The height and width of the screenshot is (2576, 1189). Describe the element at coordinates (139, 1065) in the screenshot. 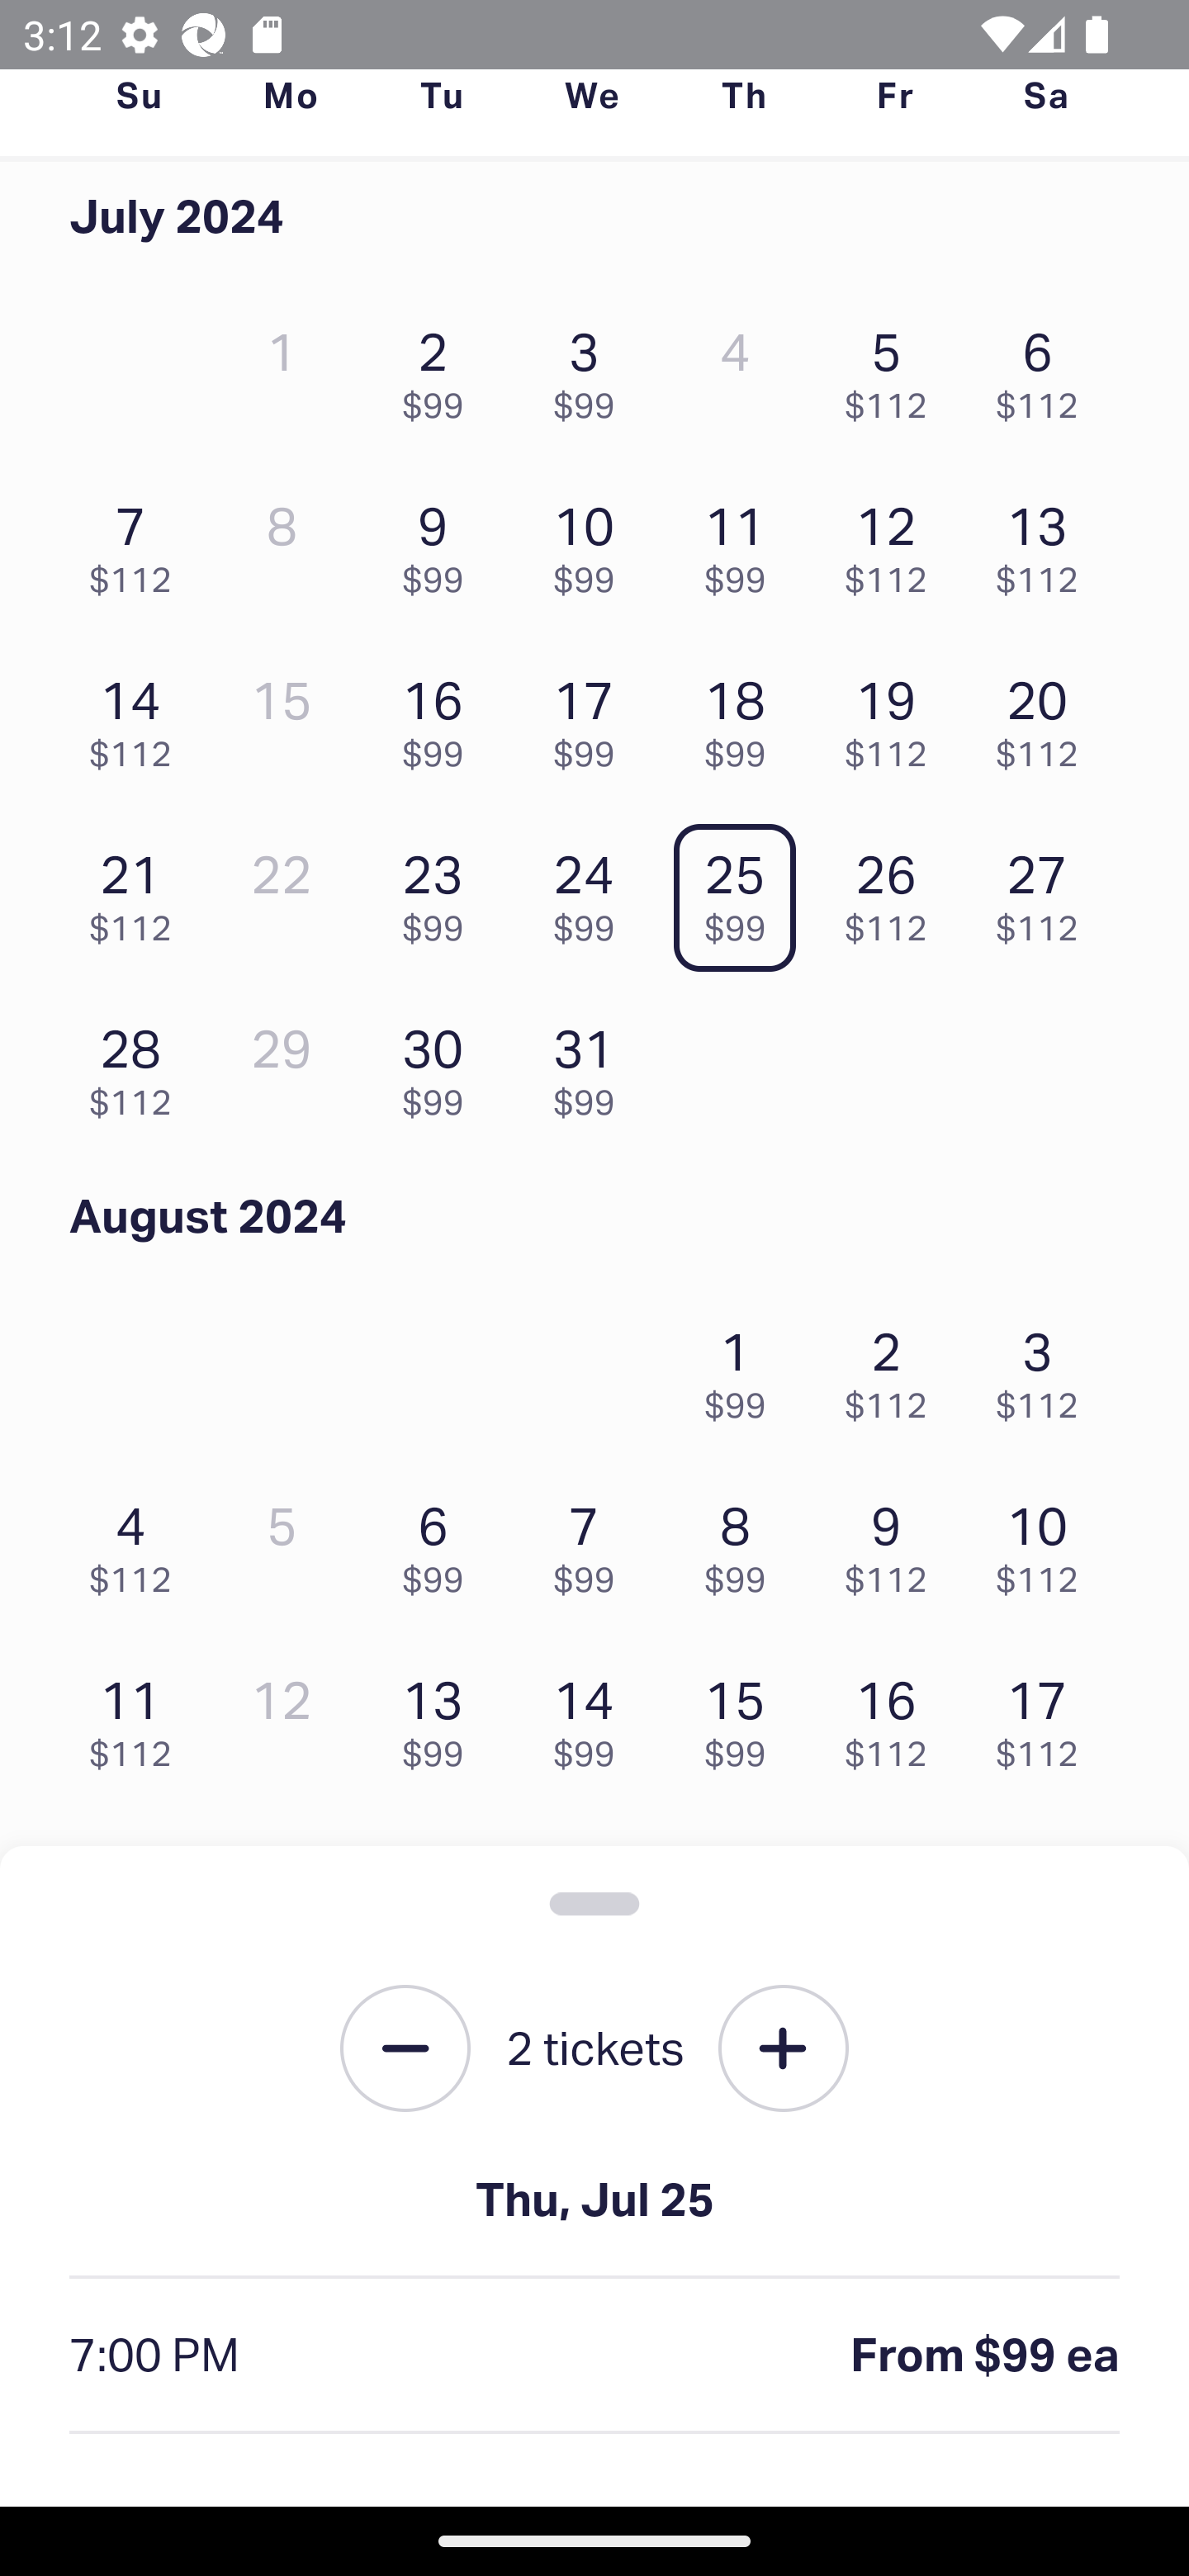

I see `28 $112` at that location.